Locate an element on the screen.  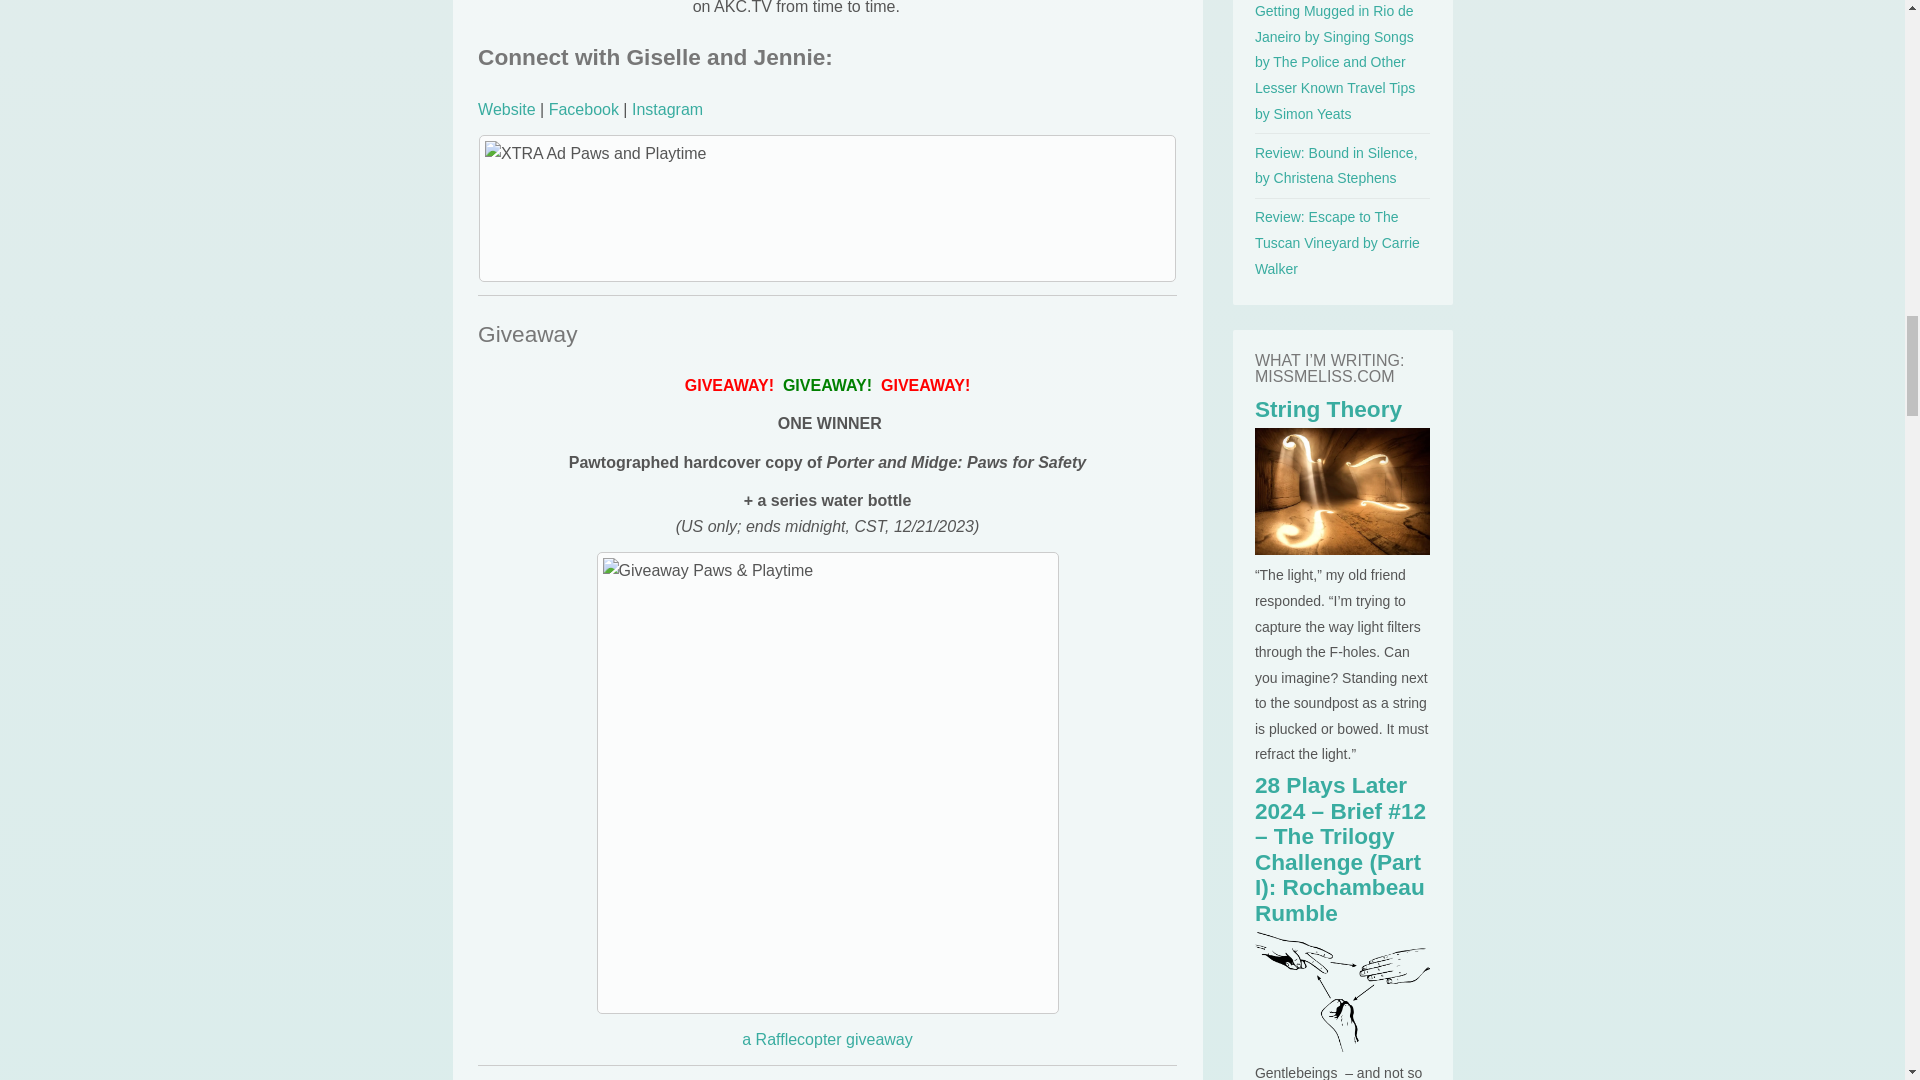
Instagram is located at coordinates (666, 109).